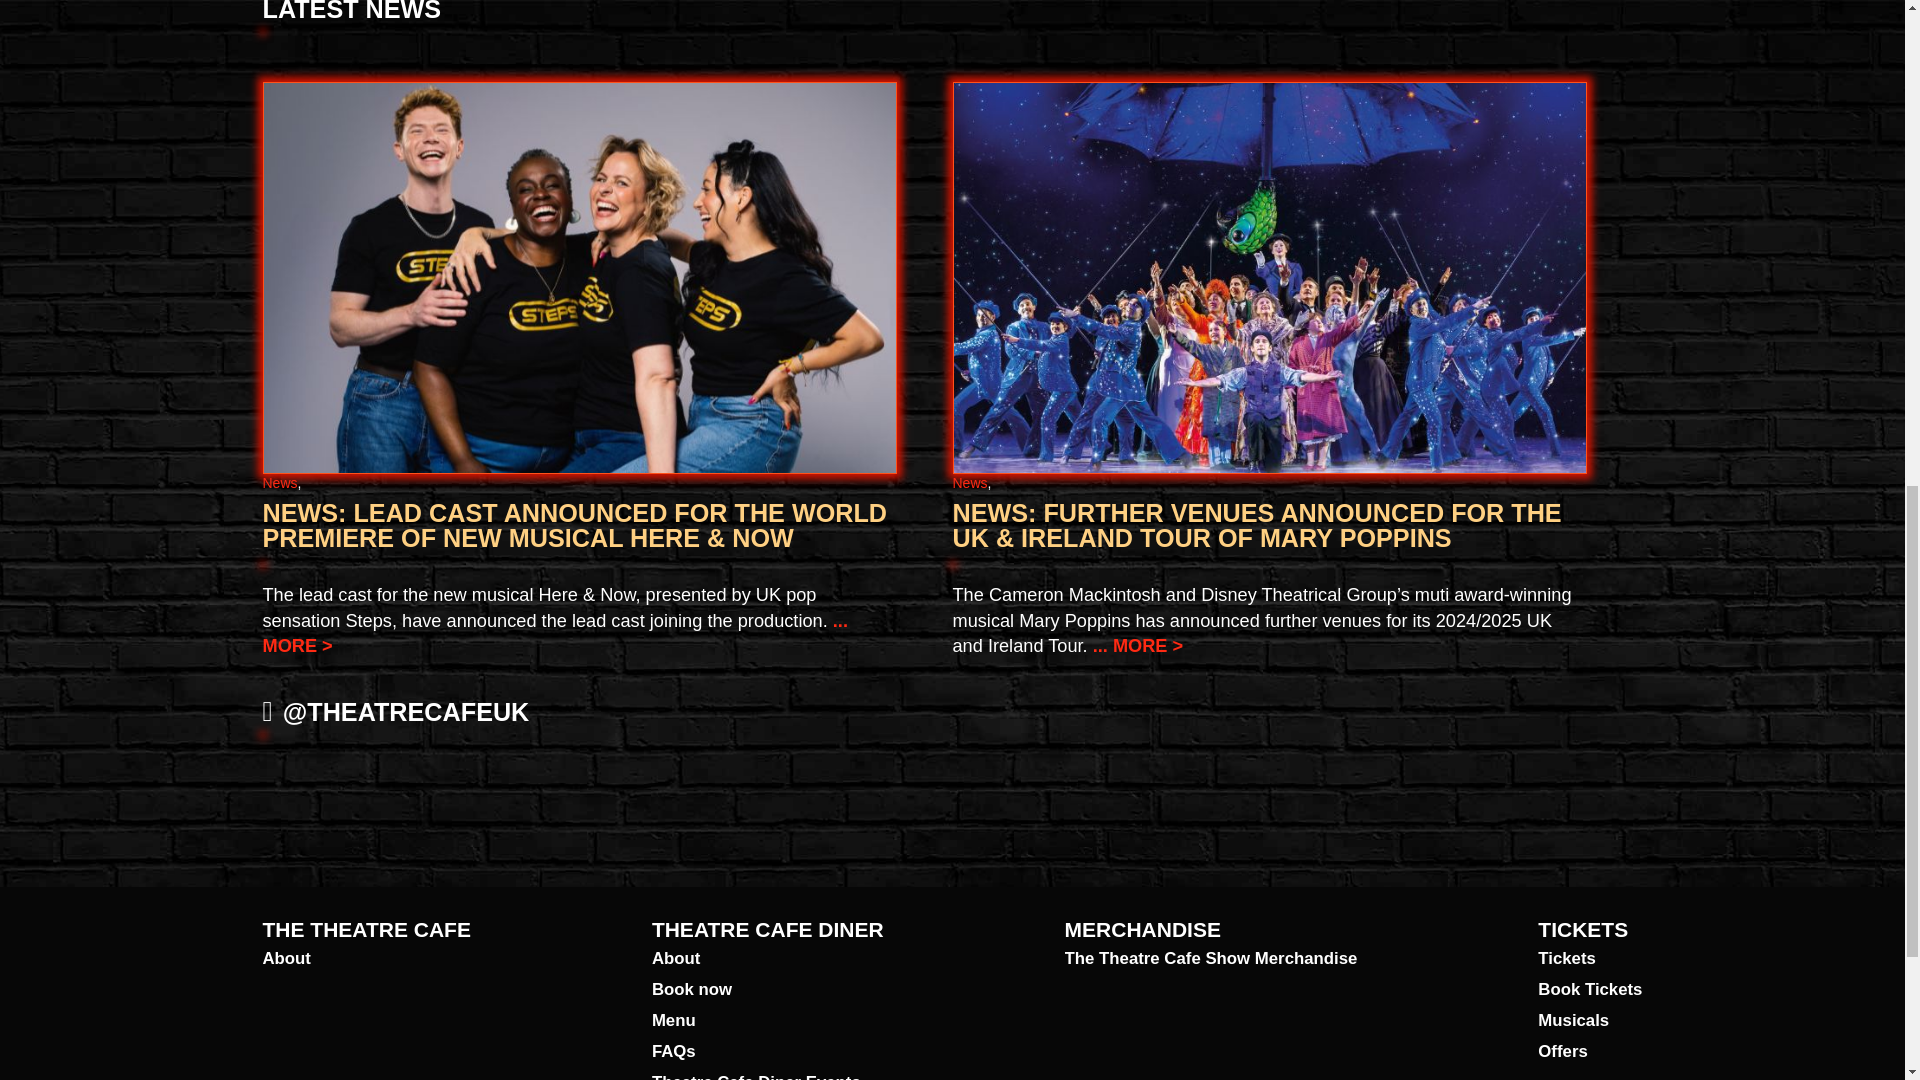 Image resolution: width=1920 pixels, height=1080 pixels. I want to click on About, so click(366, 959).